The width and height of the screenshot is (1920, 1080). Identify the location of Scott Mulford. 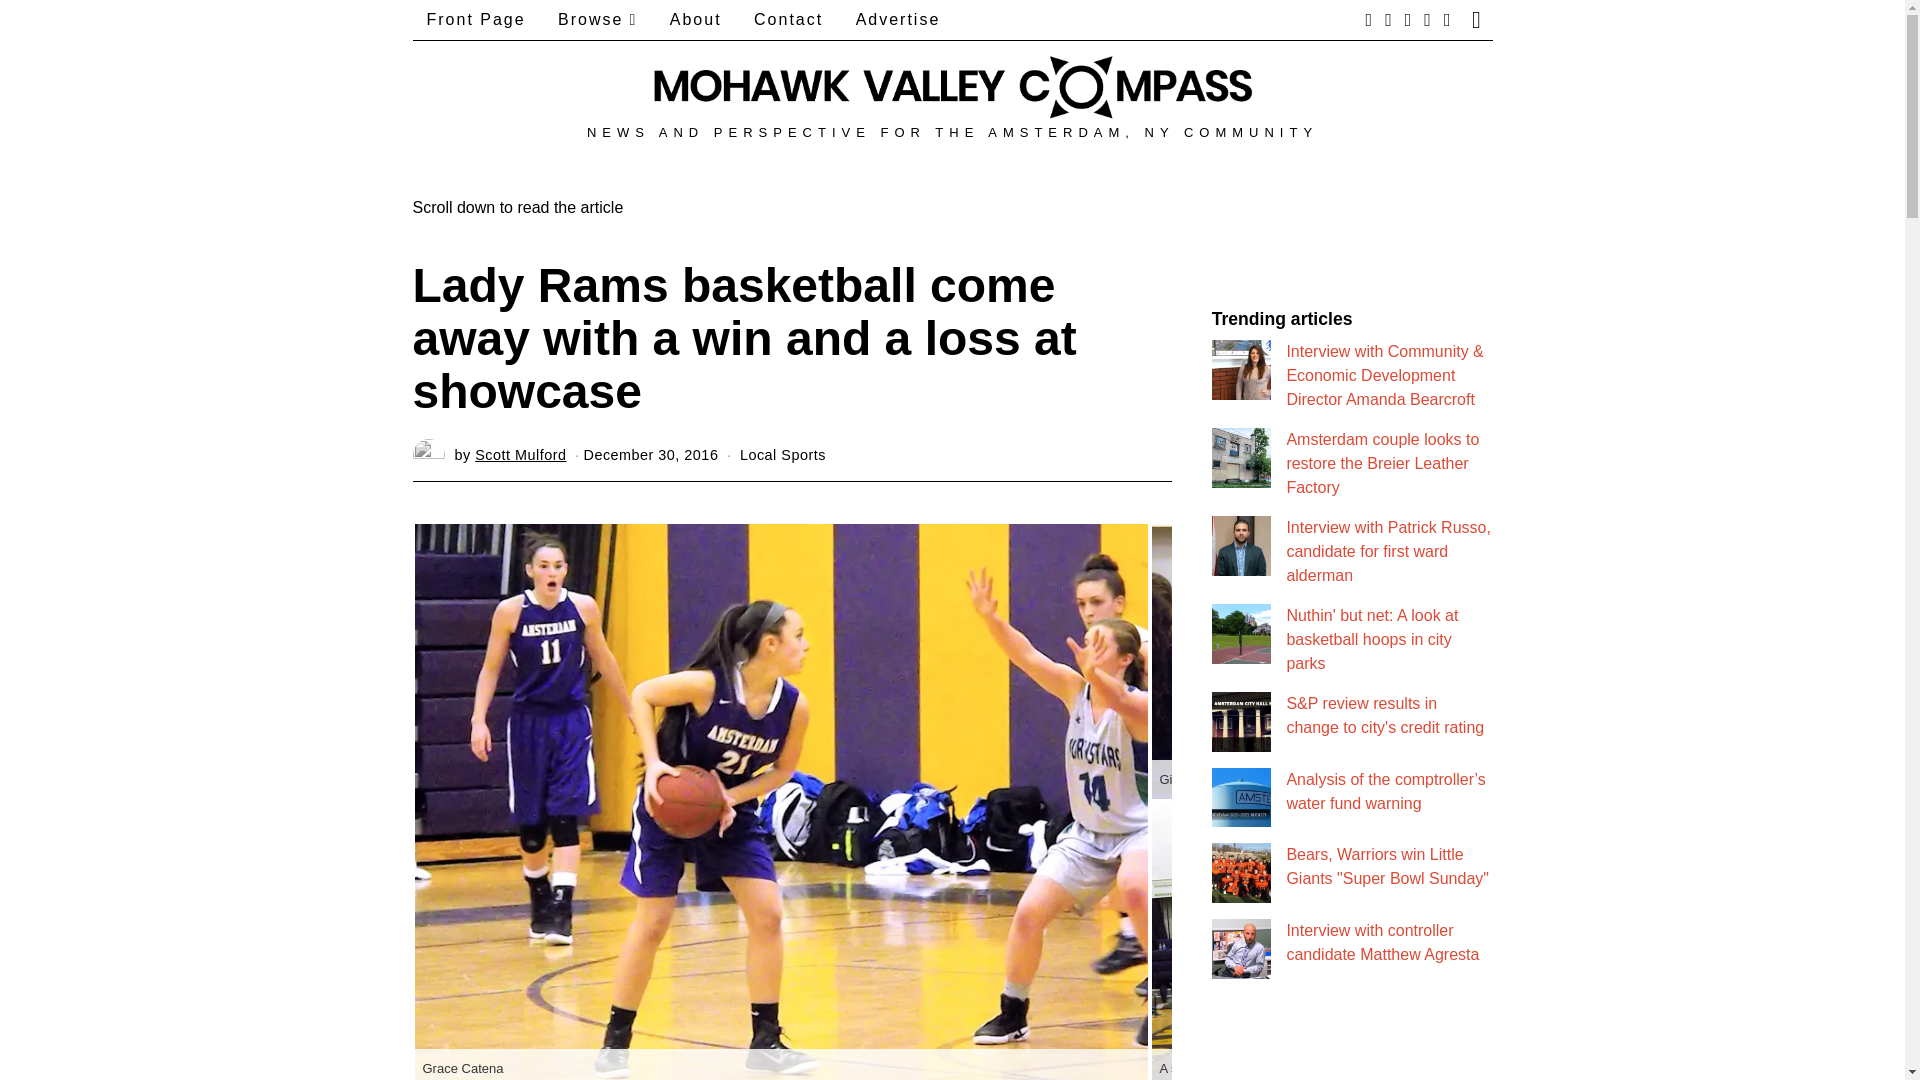
(520, 455).